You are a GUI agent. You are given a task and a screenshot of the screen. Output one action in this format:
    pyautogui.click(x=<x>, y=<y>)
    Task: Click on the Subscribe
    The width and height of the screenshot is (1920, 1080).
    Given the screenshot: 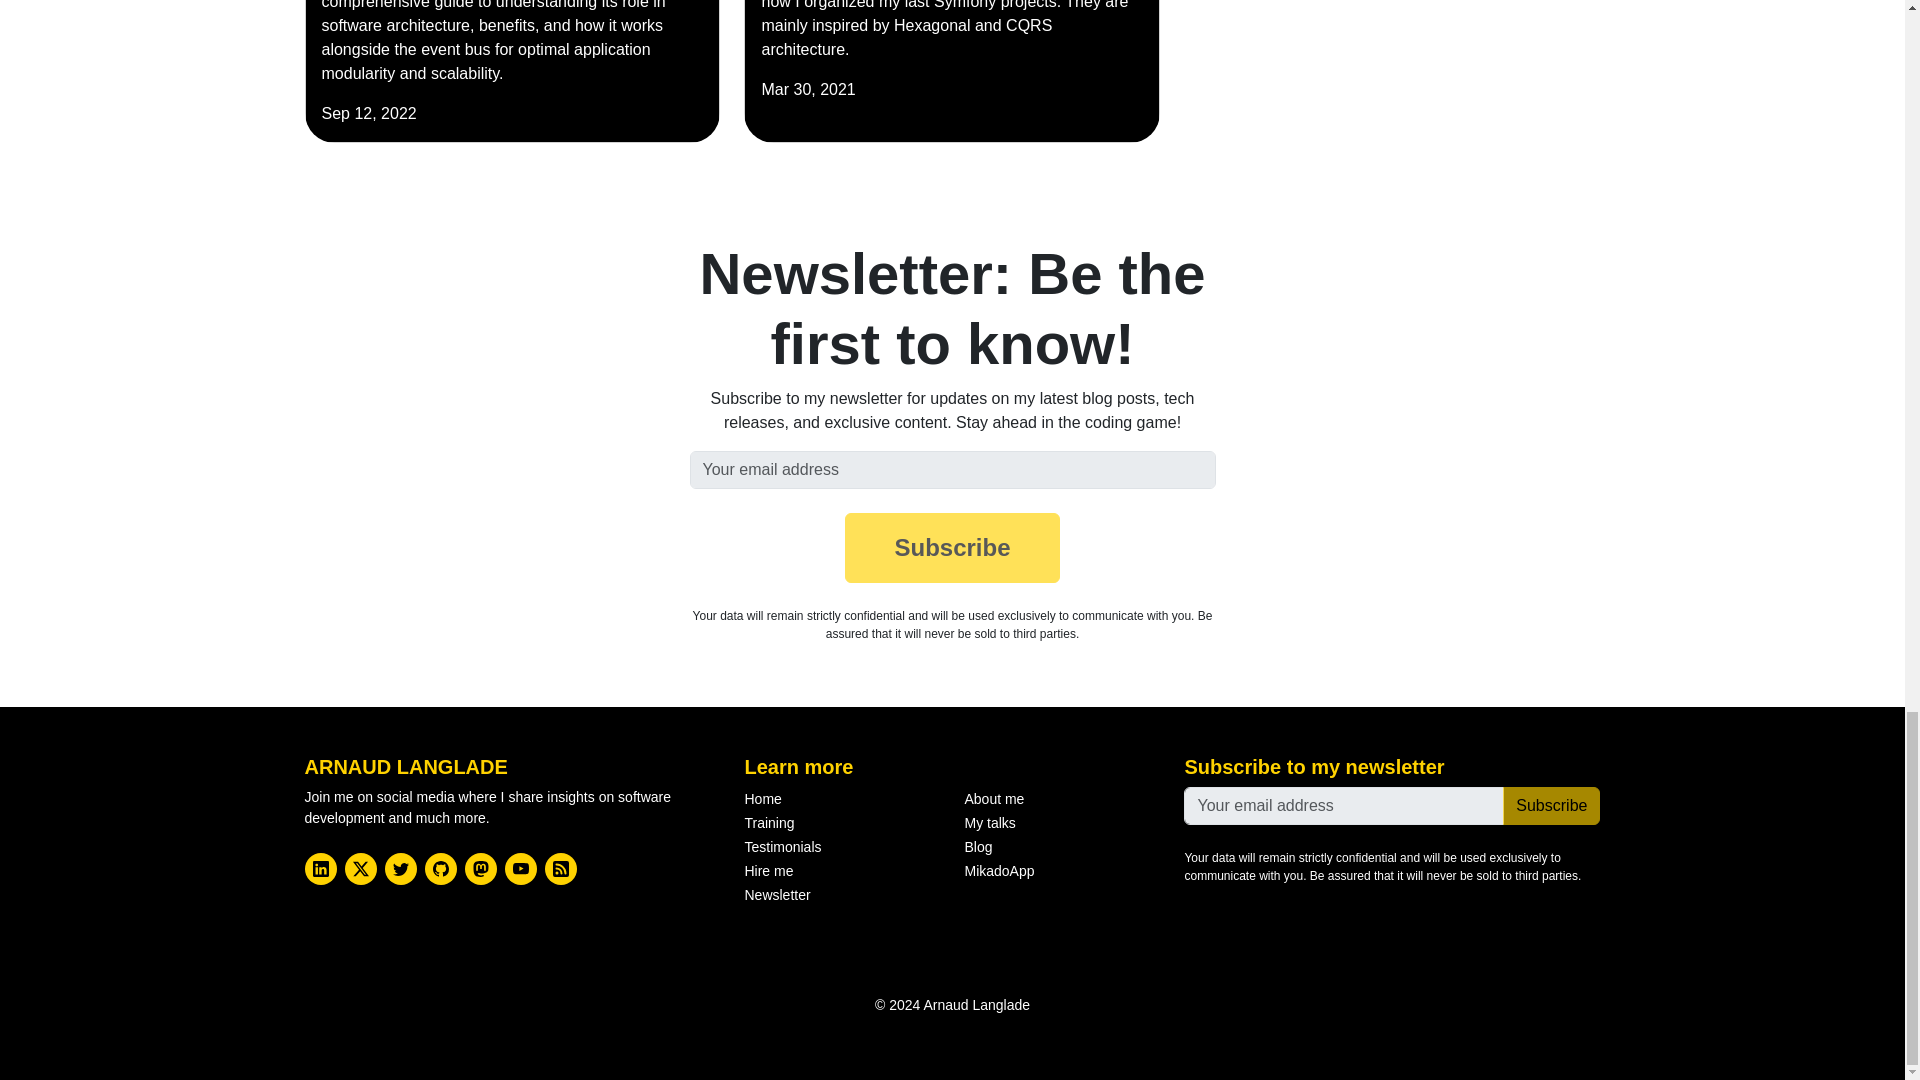 What is the action you would take?
    pyautogui.click(x=952, y=548)
    